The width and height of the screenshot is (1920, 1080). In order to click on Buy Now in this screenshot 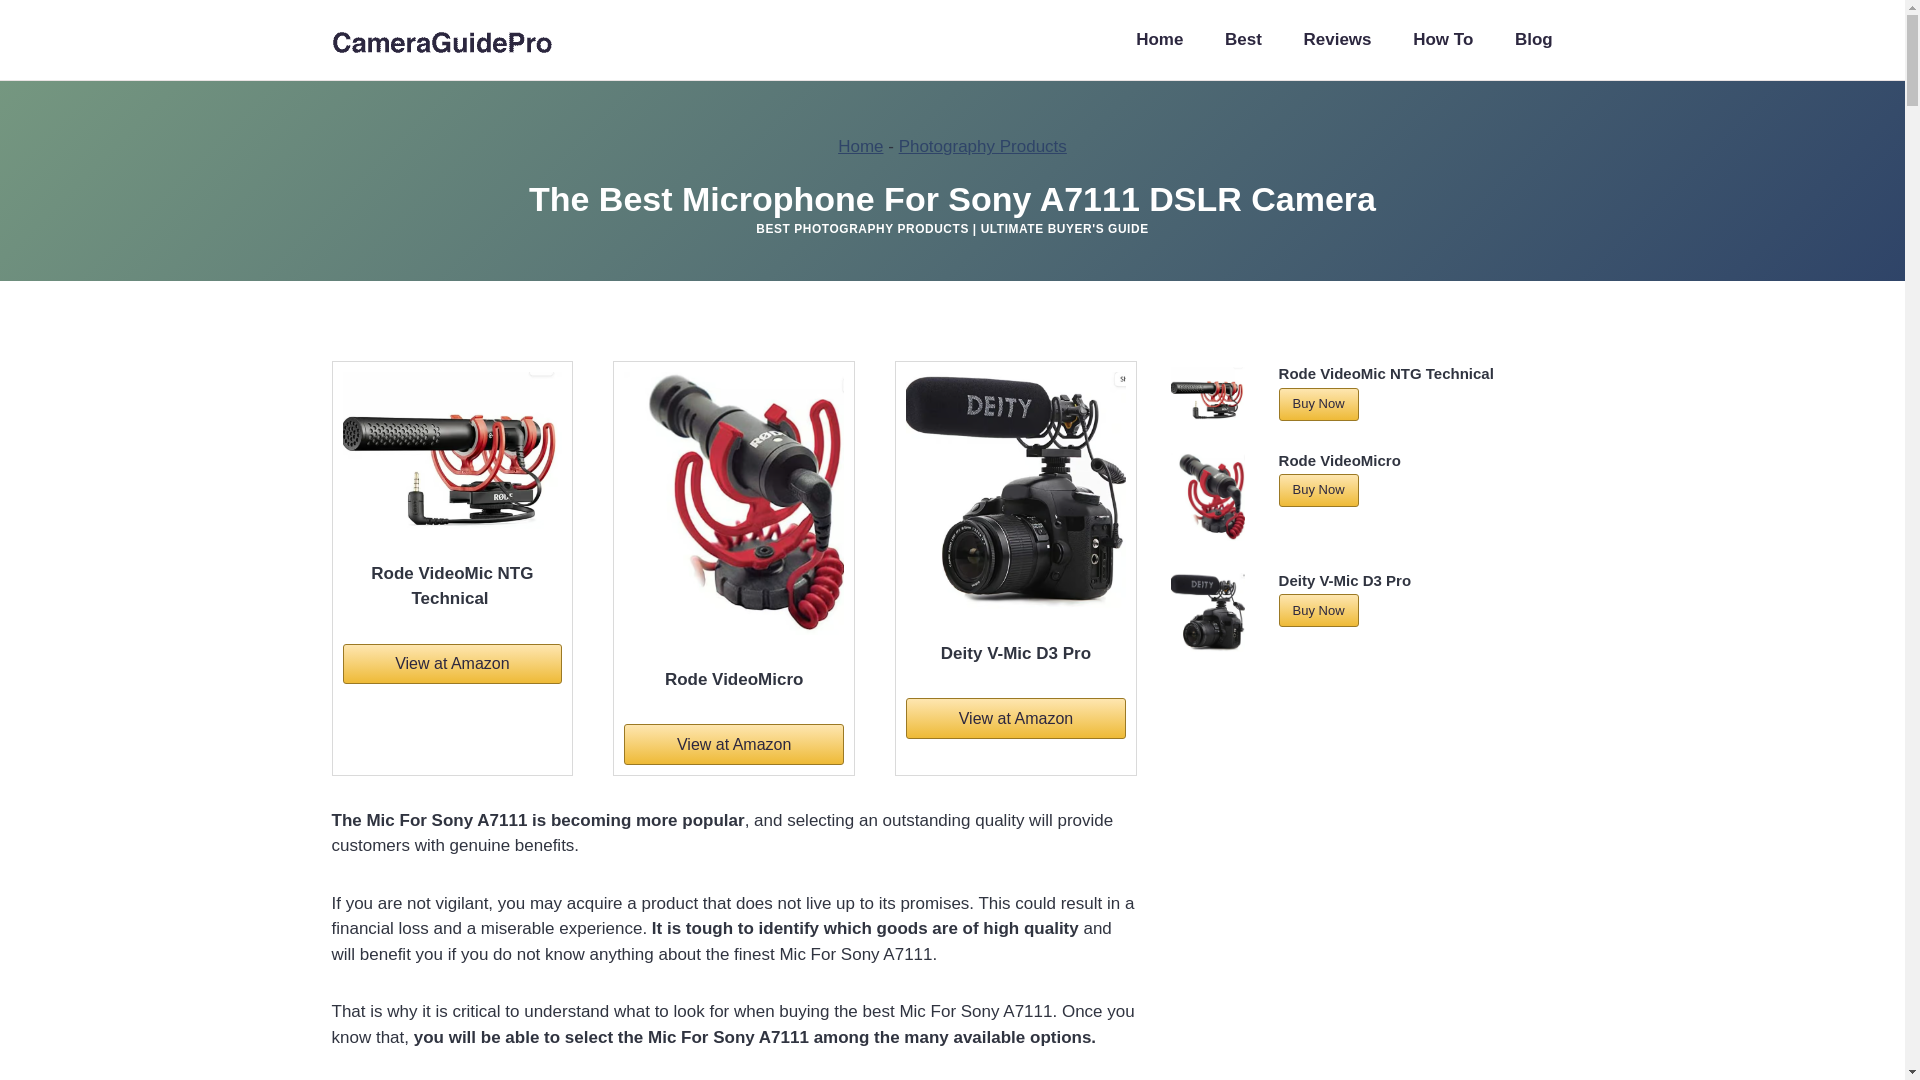, I will do `click(1318, 404)`.